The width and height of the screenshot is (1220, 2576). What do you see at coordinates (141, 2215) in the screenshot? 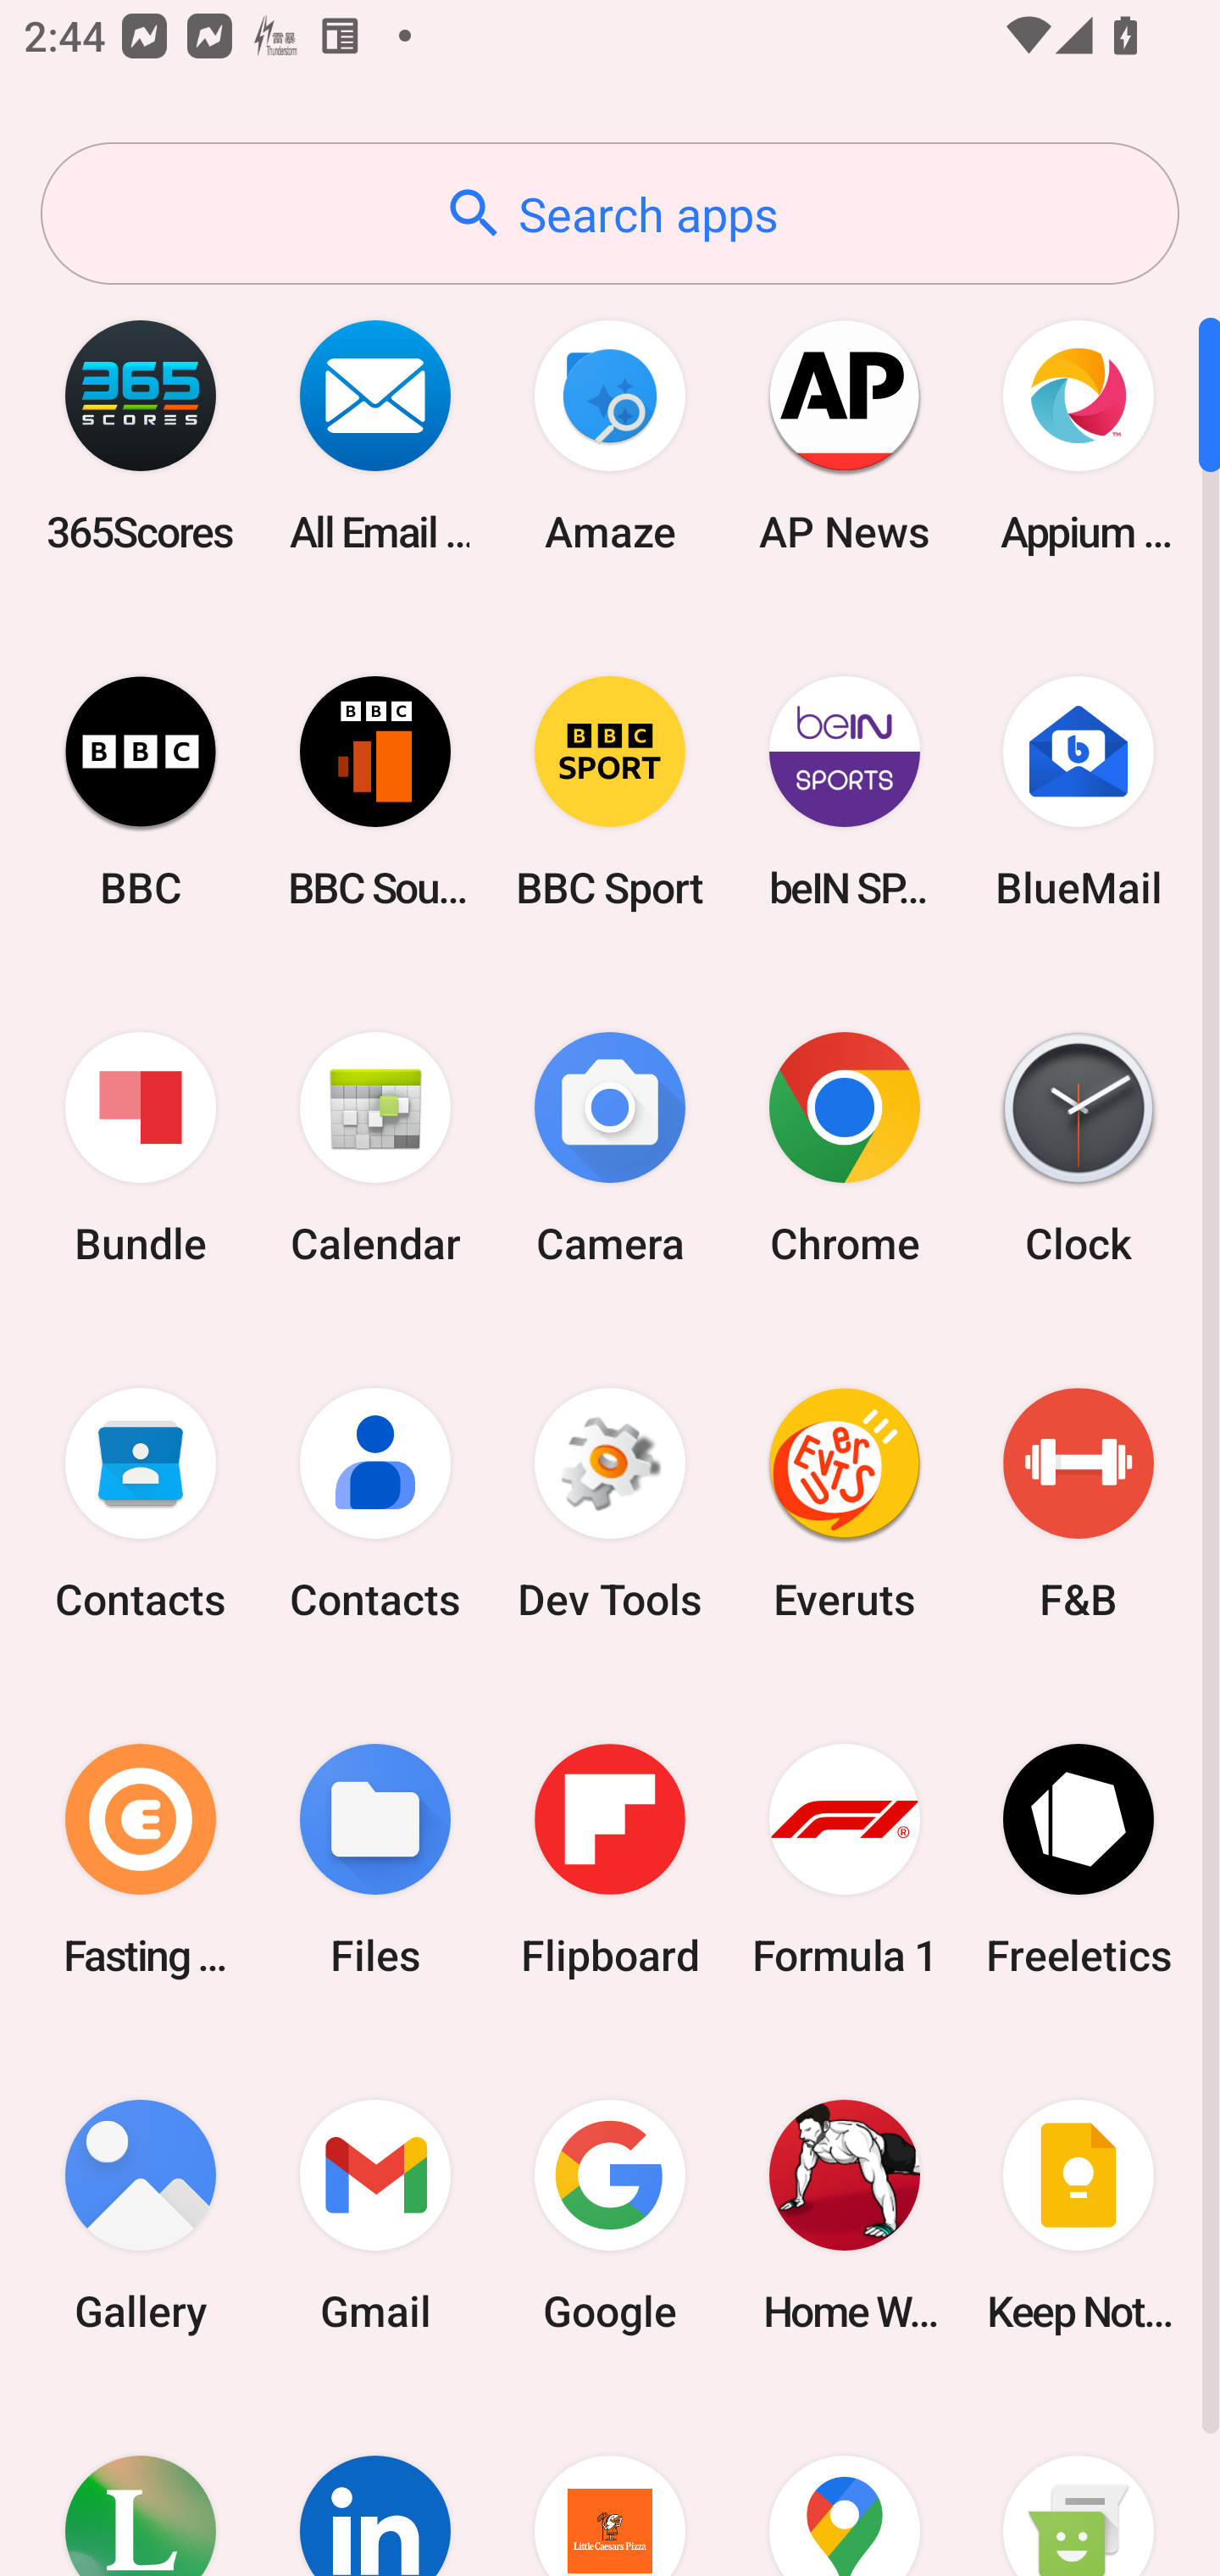
I see `Gallery` at bounding box center [141, 2215].